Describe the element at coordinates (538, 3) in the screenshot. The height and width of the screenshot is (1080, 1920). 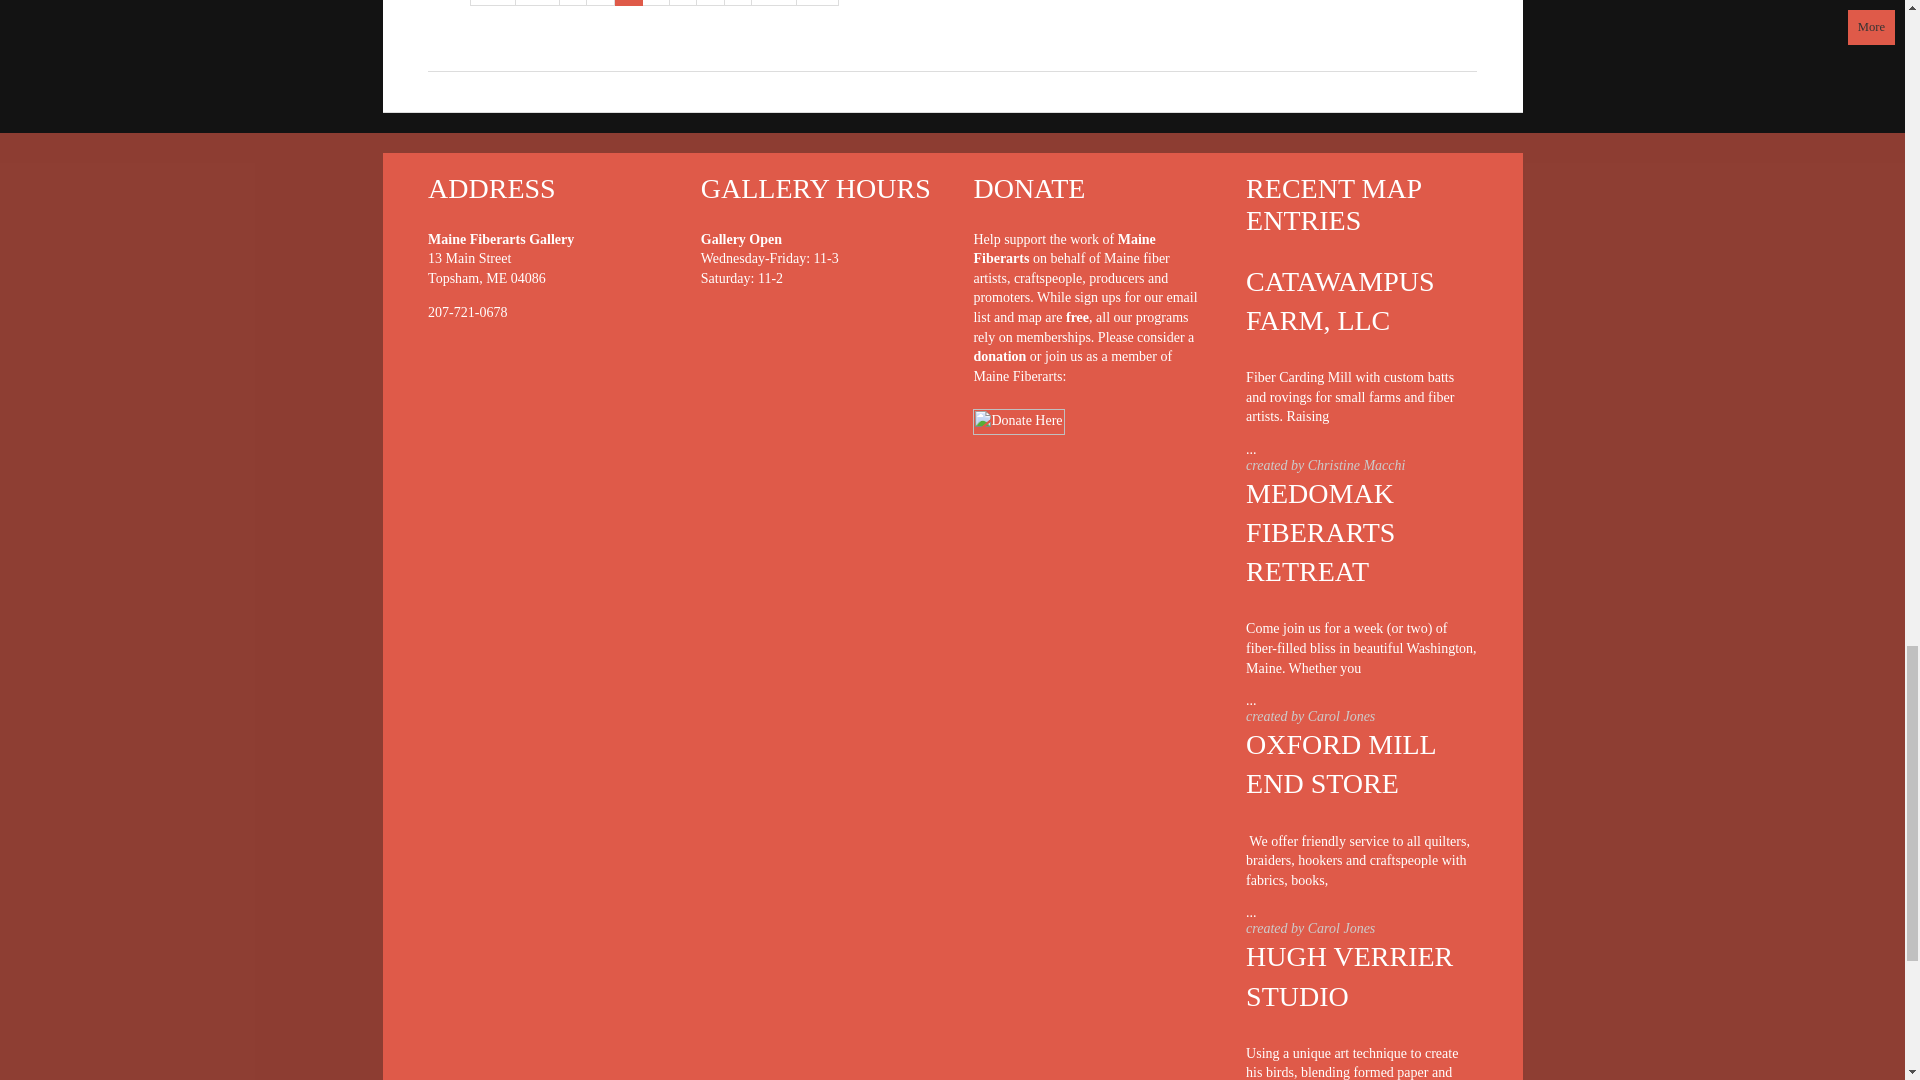
I see `Prev` at that location.